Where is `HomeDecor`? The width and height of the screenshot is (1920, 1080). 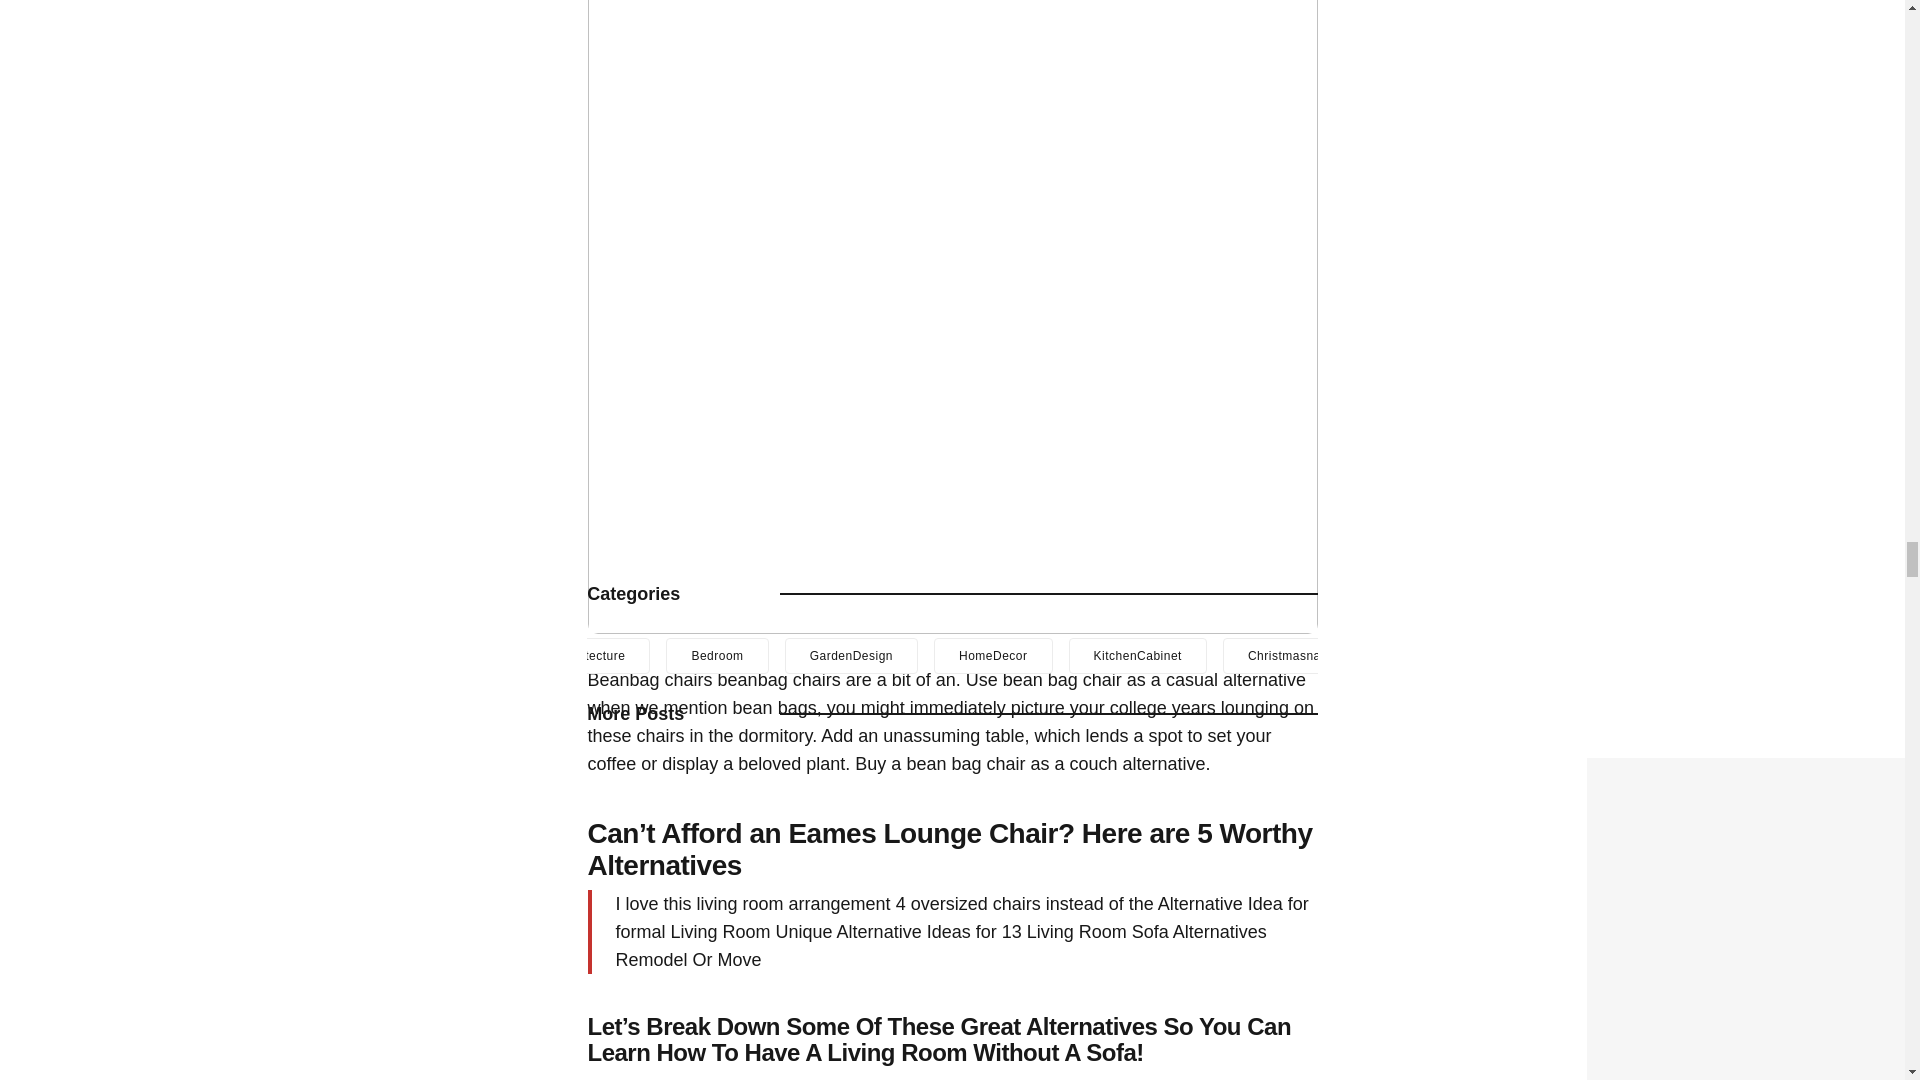 HomeDecor is located at coordinates (992, 656).